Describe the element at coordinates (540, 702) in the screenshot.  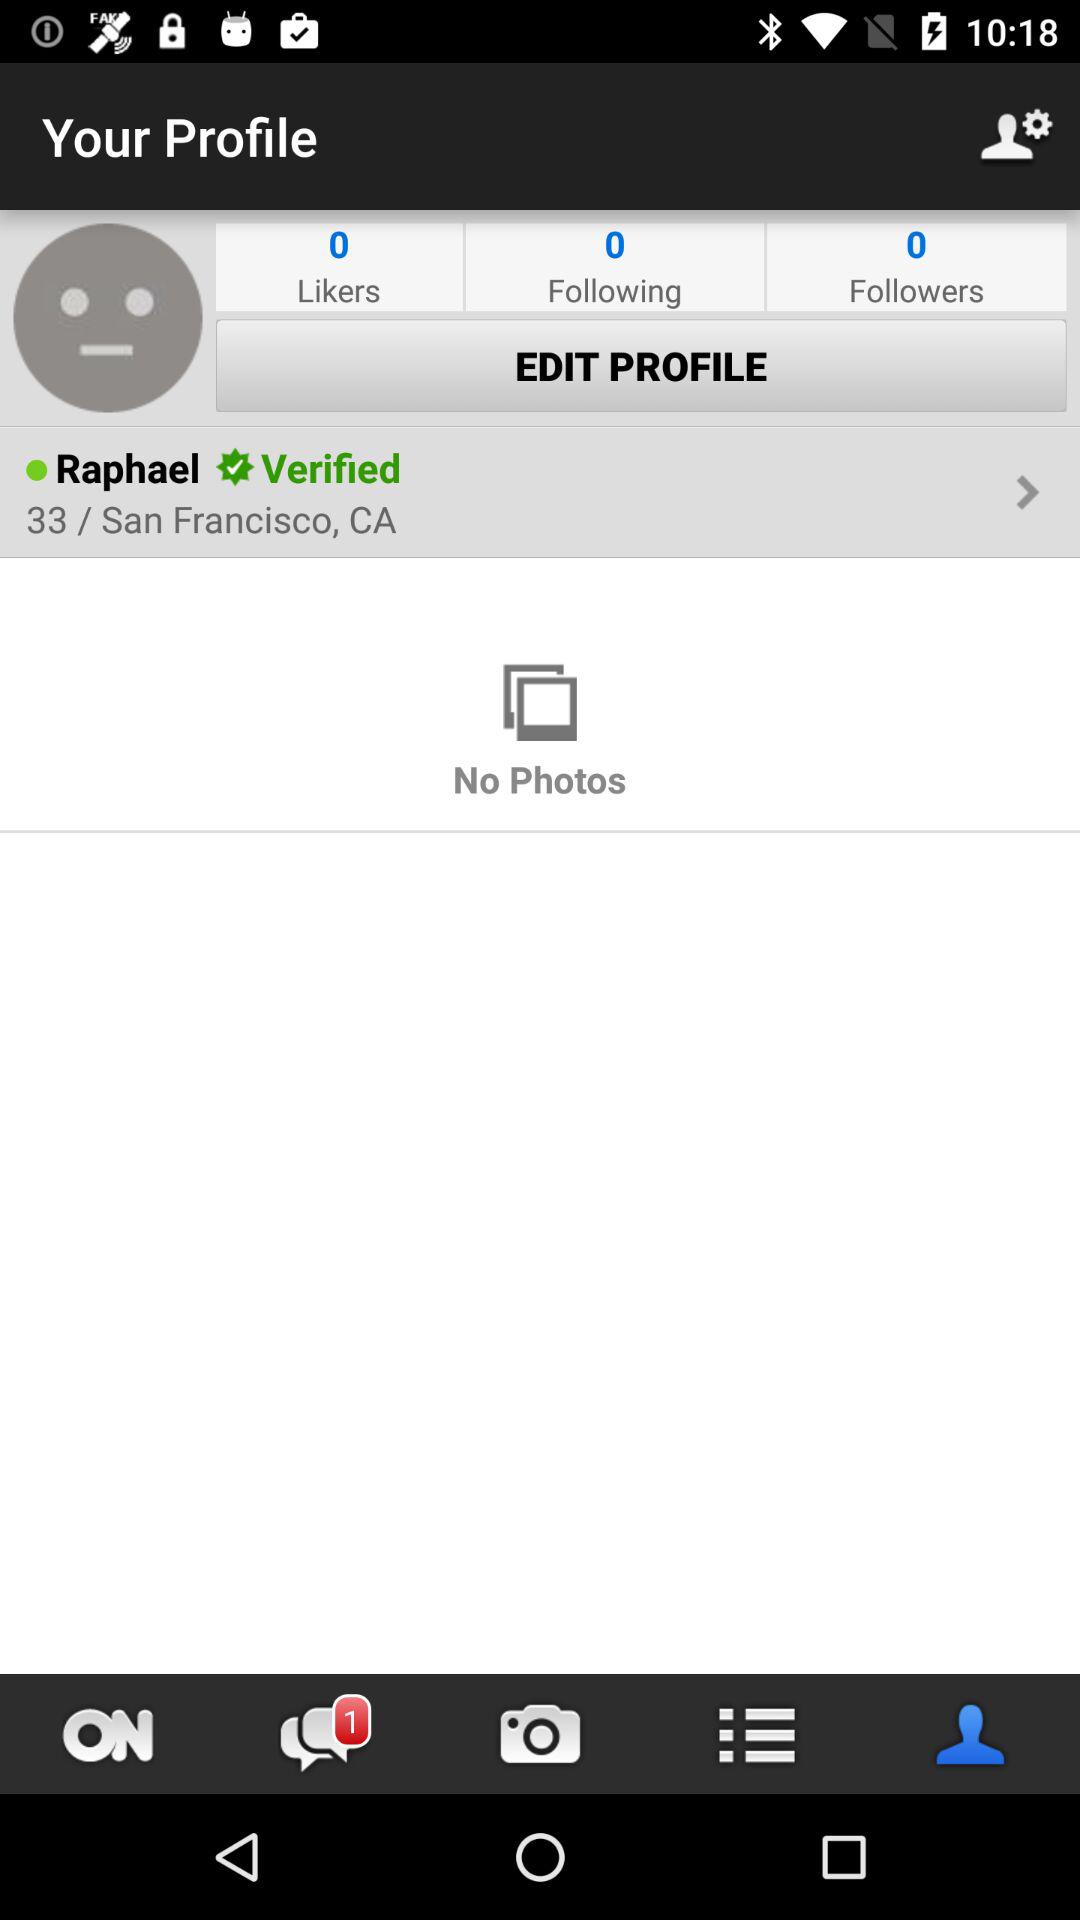
I see `turn on the item above no photos icon` at that location.